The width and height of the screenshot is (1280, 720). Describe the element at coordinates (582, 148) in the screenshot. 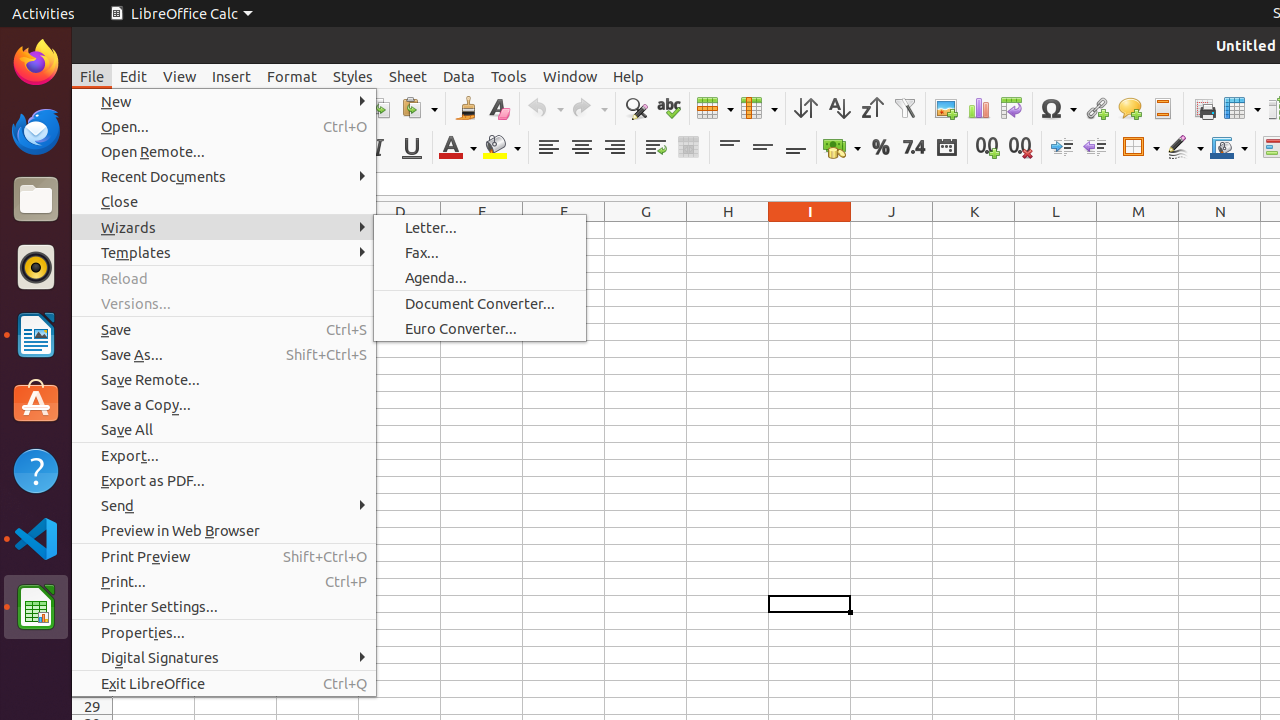

I see `Align Center` at that location.